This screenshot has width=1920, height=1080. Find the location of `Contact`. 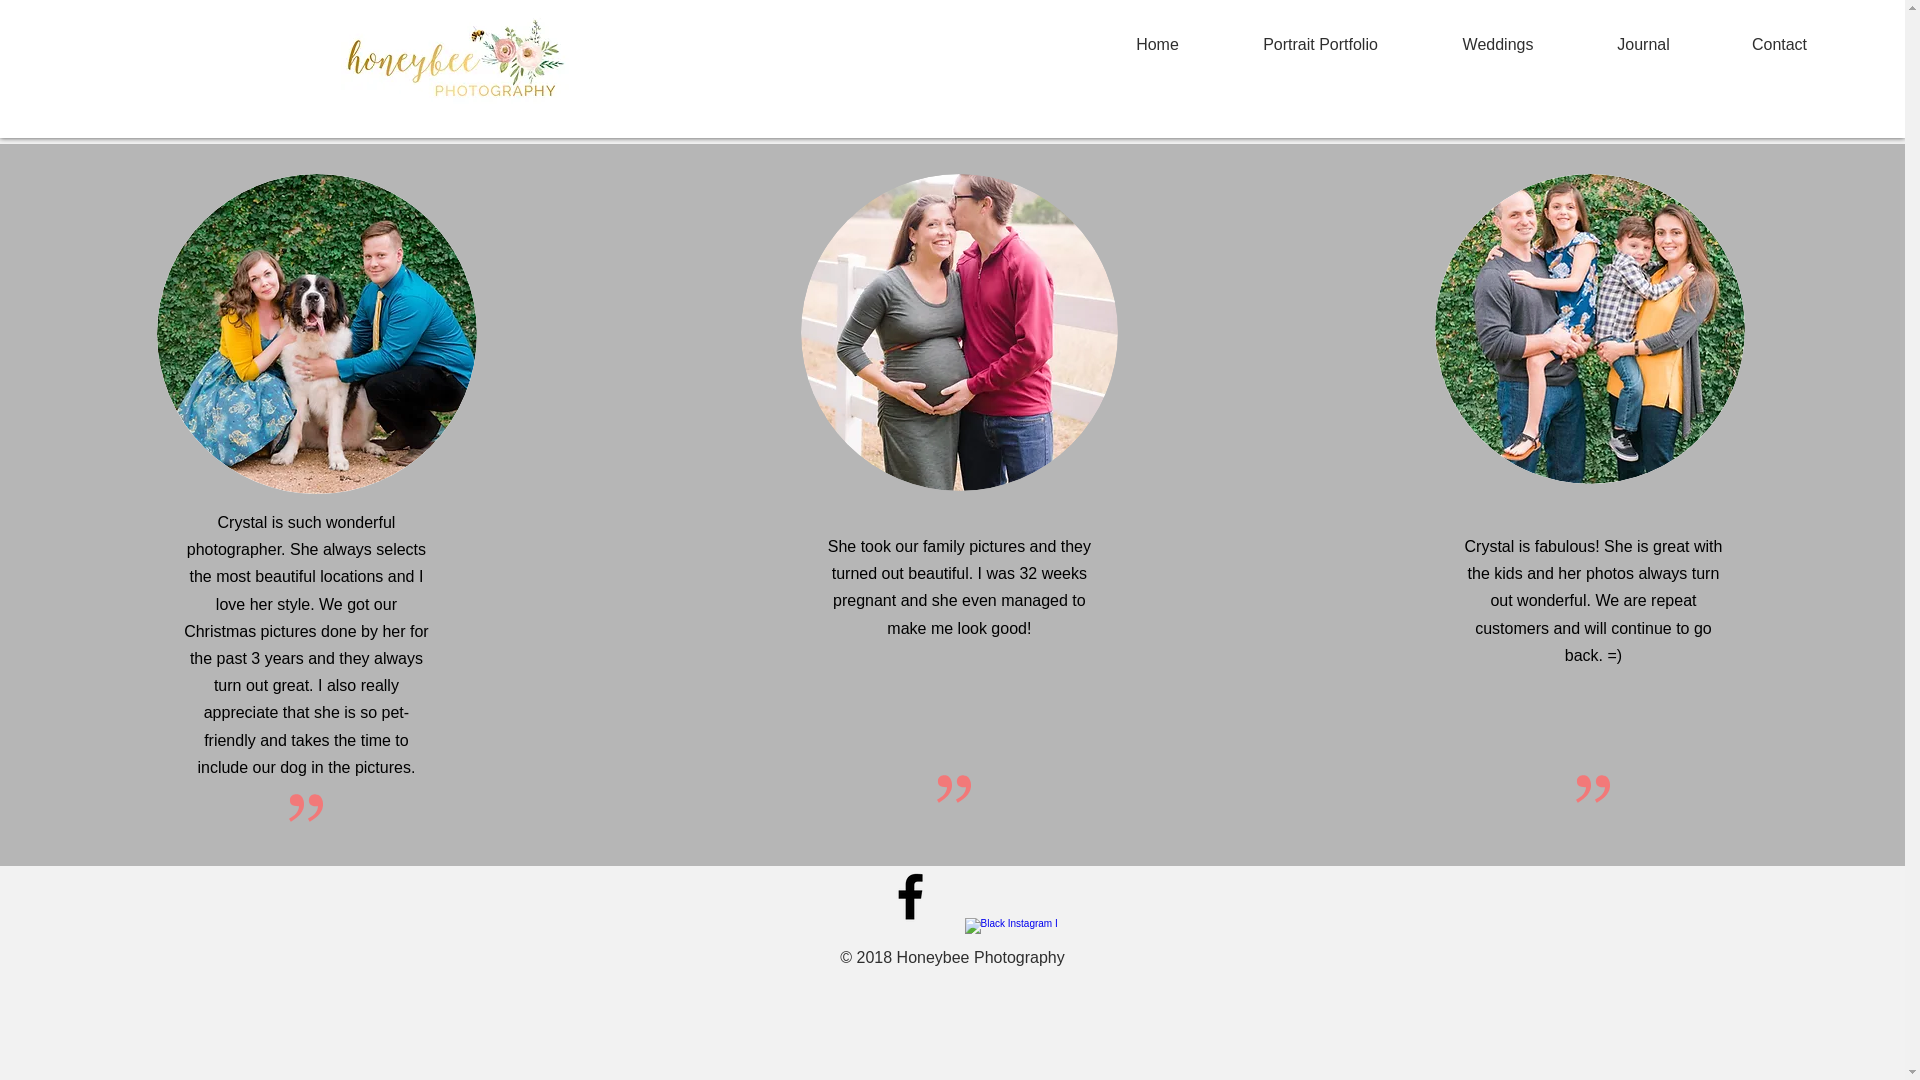

Contact is located at coordinates (1778, 45).